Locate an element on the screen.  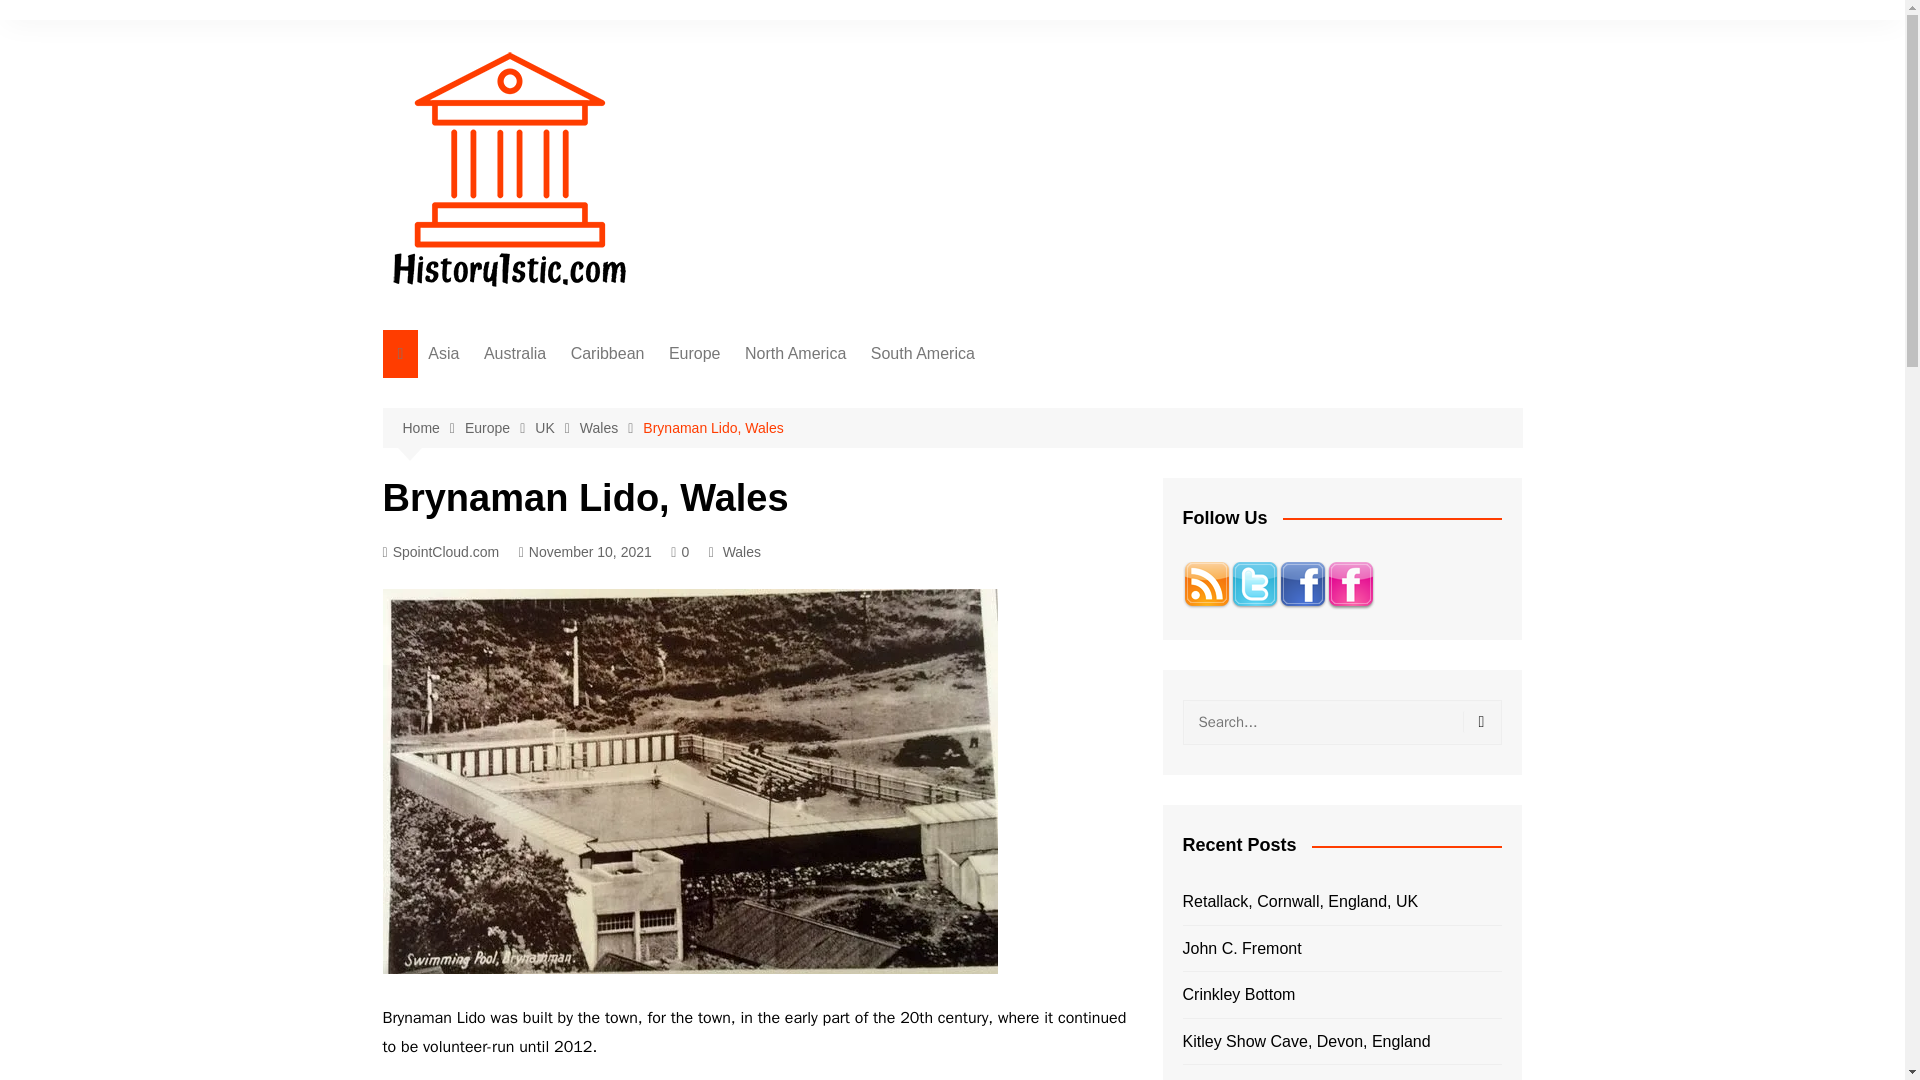
US is located at coordinates (844, 427).